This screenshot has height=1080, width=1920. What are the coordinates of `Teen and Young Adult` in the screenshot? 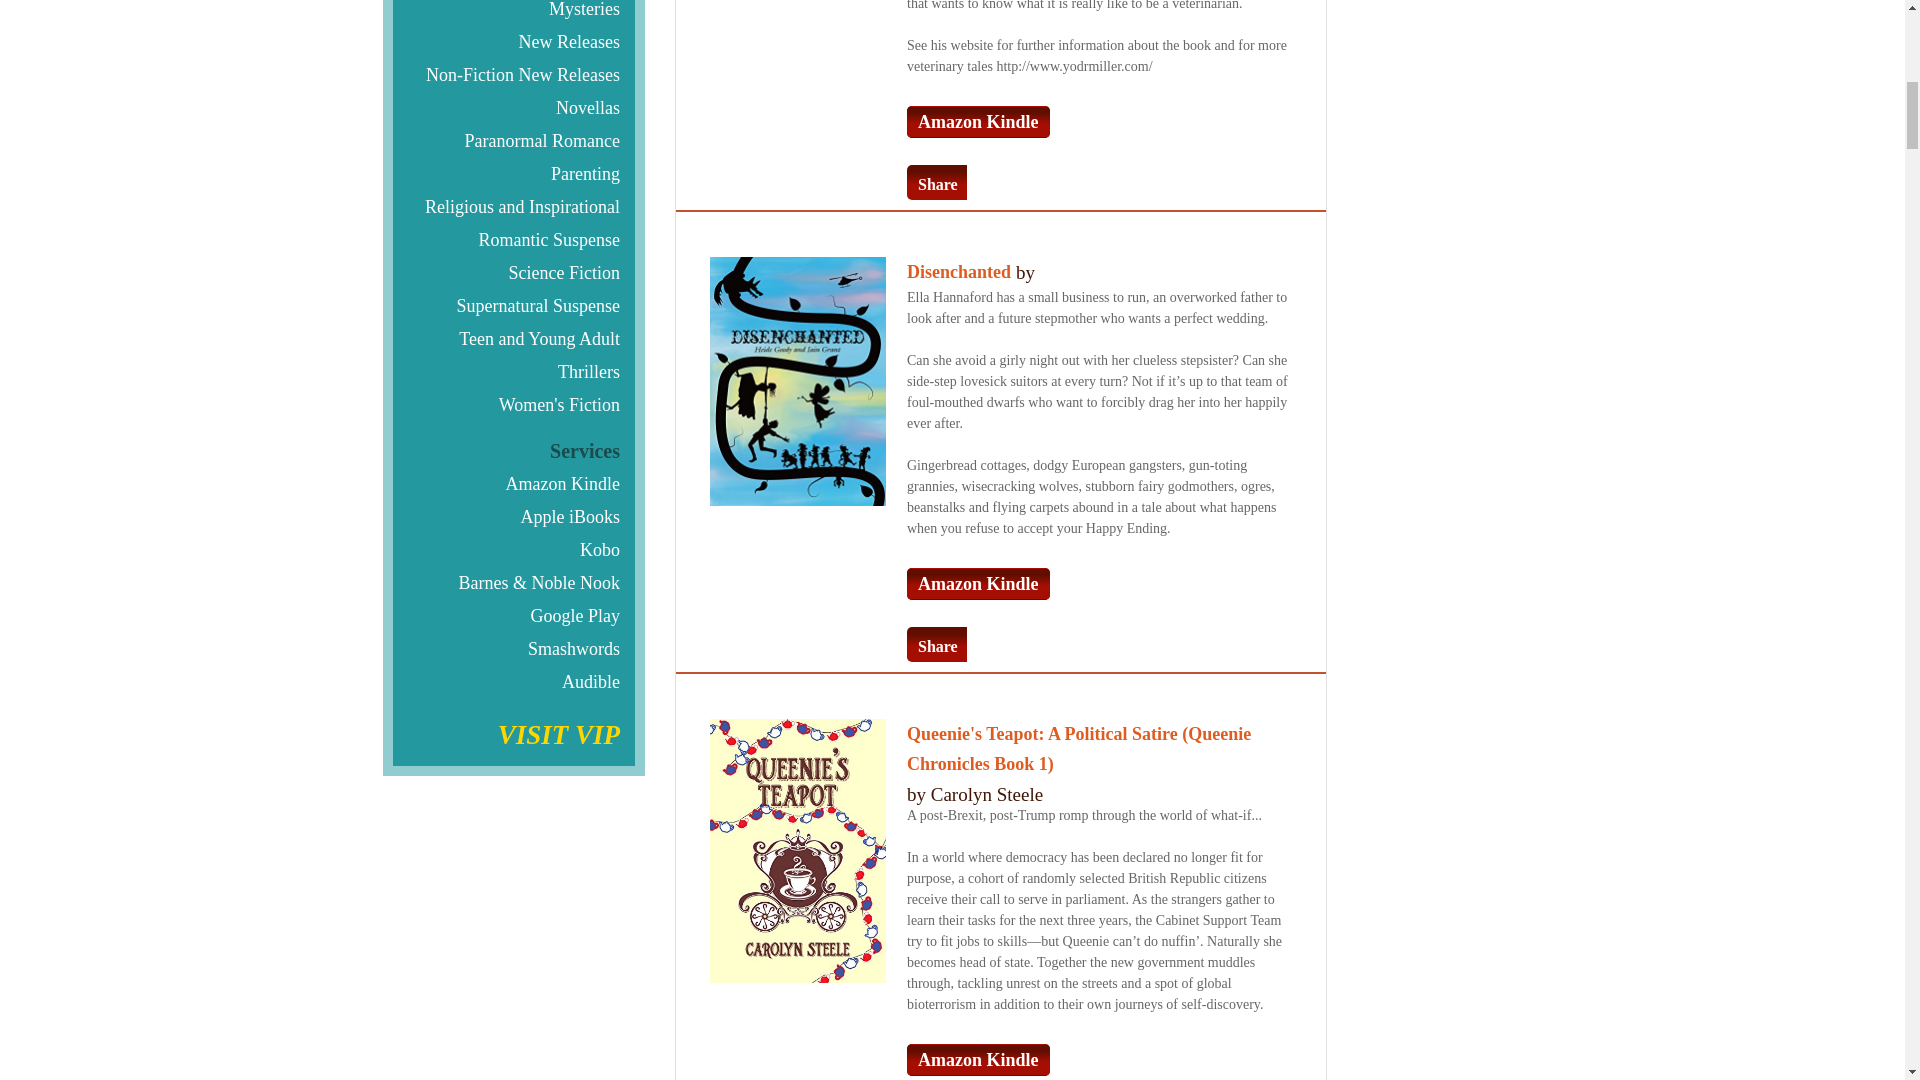 It's located at (513, 338).